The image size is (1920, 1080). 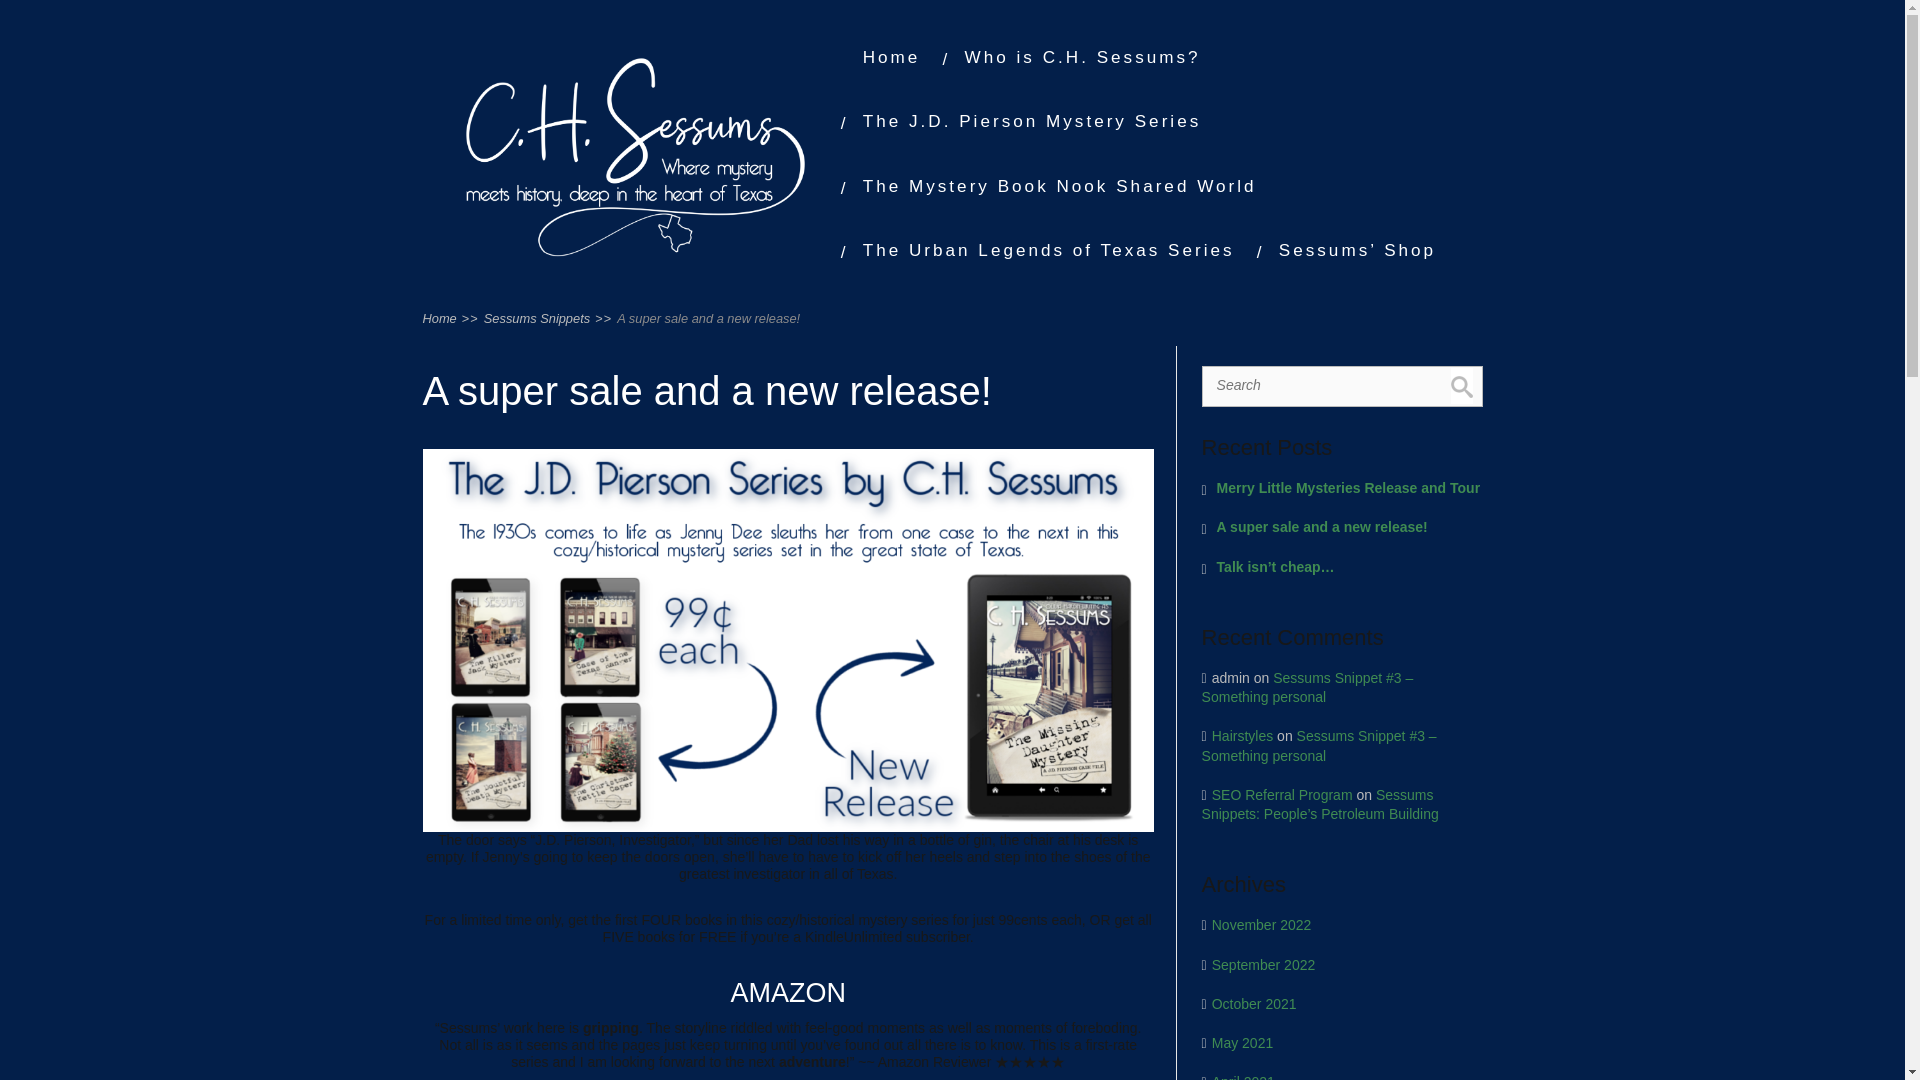 I want to click on A super sale and a new release!, so click(x=1342, y=527).